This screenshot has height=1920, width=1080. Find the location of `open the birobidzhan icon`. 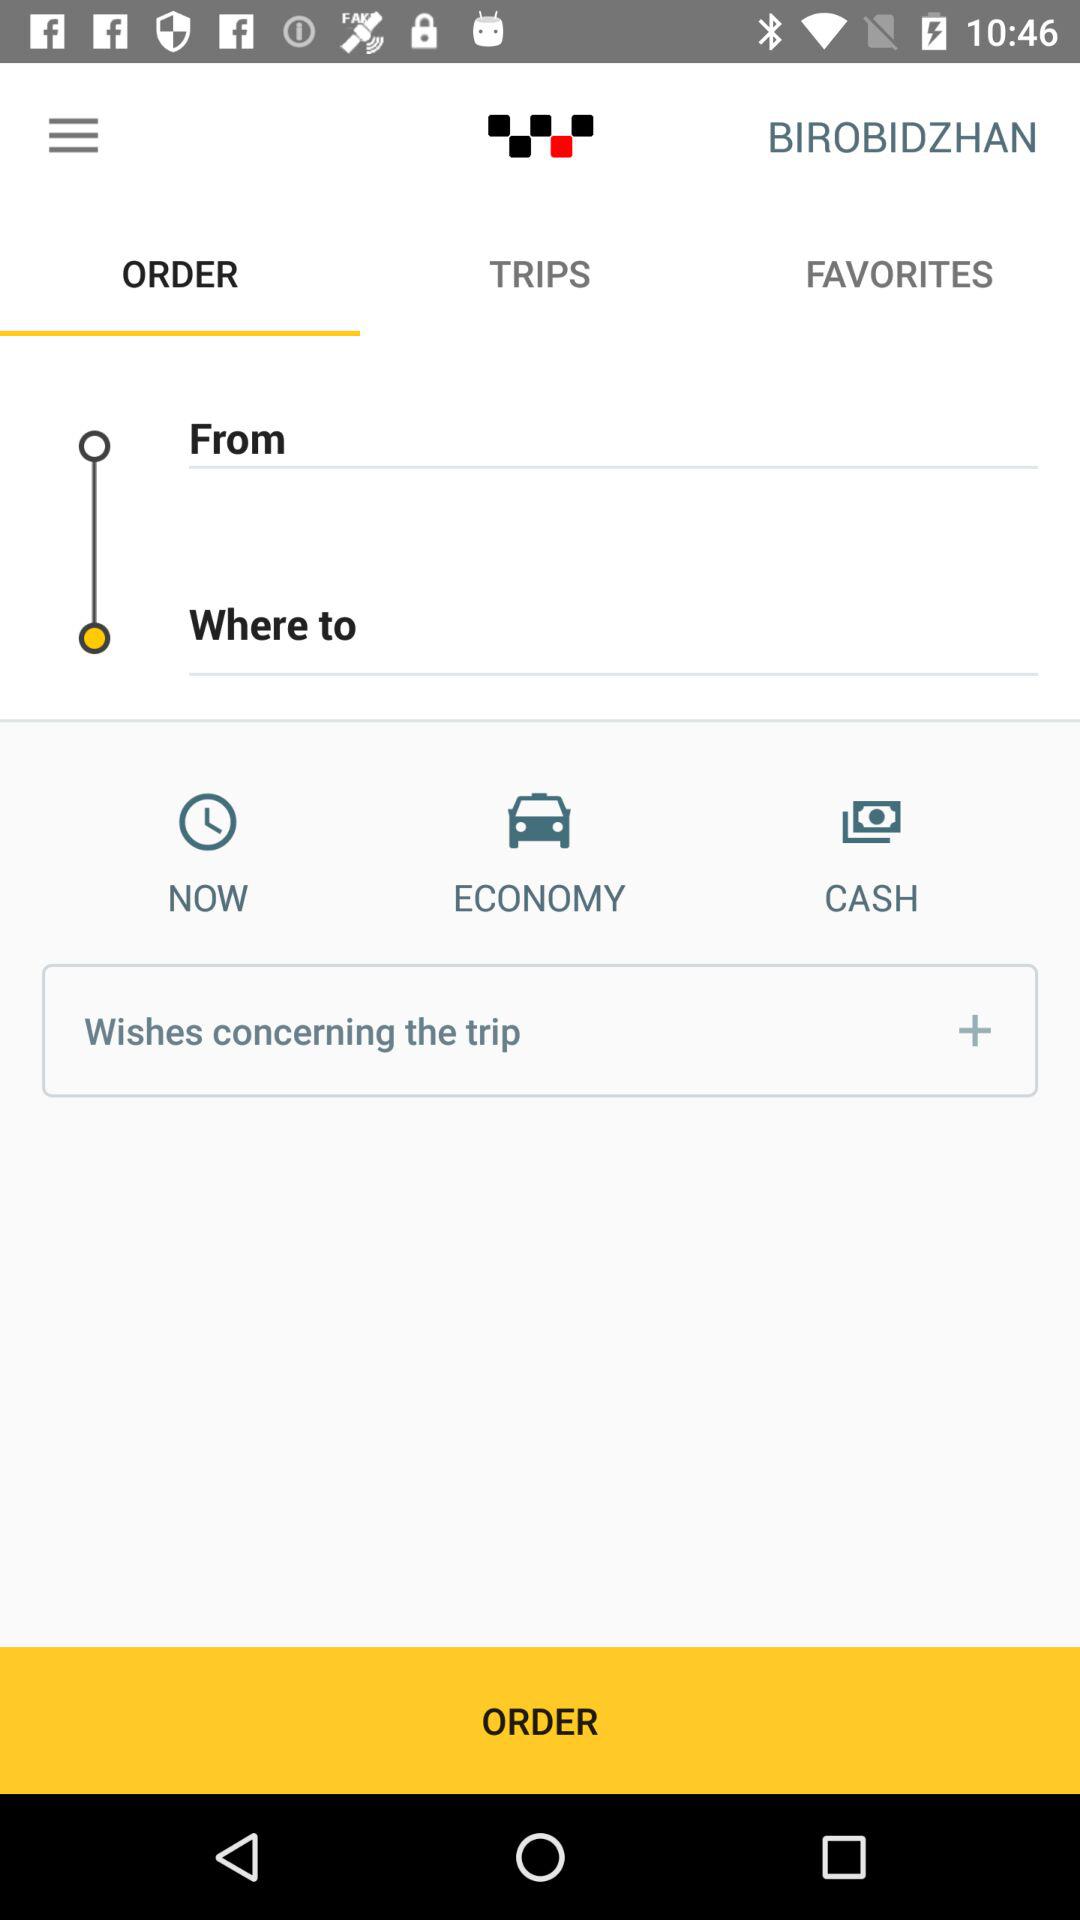

open the birobidzhan icon is located at coordinates (902, 136).